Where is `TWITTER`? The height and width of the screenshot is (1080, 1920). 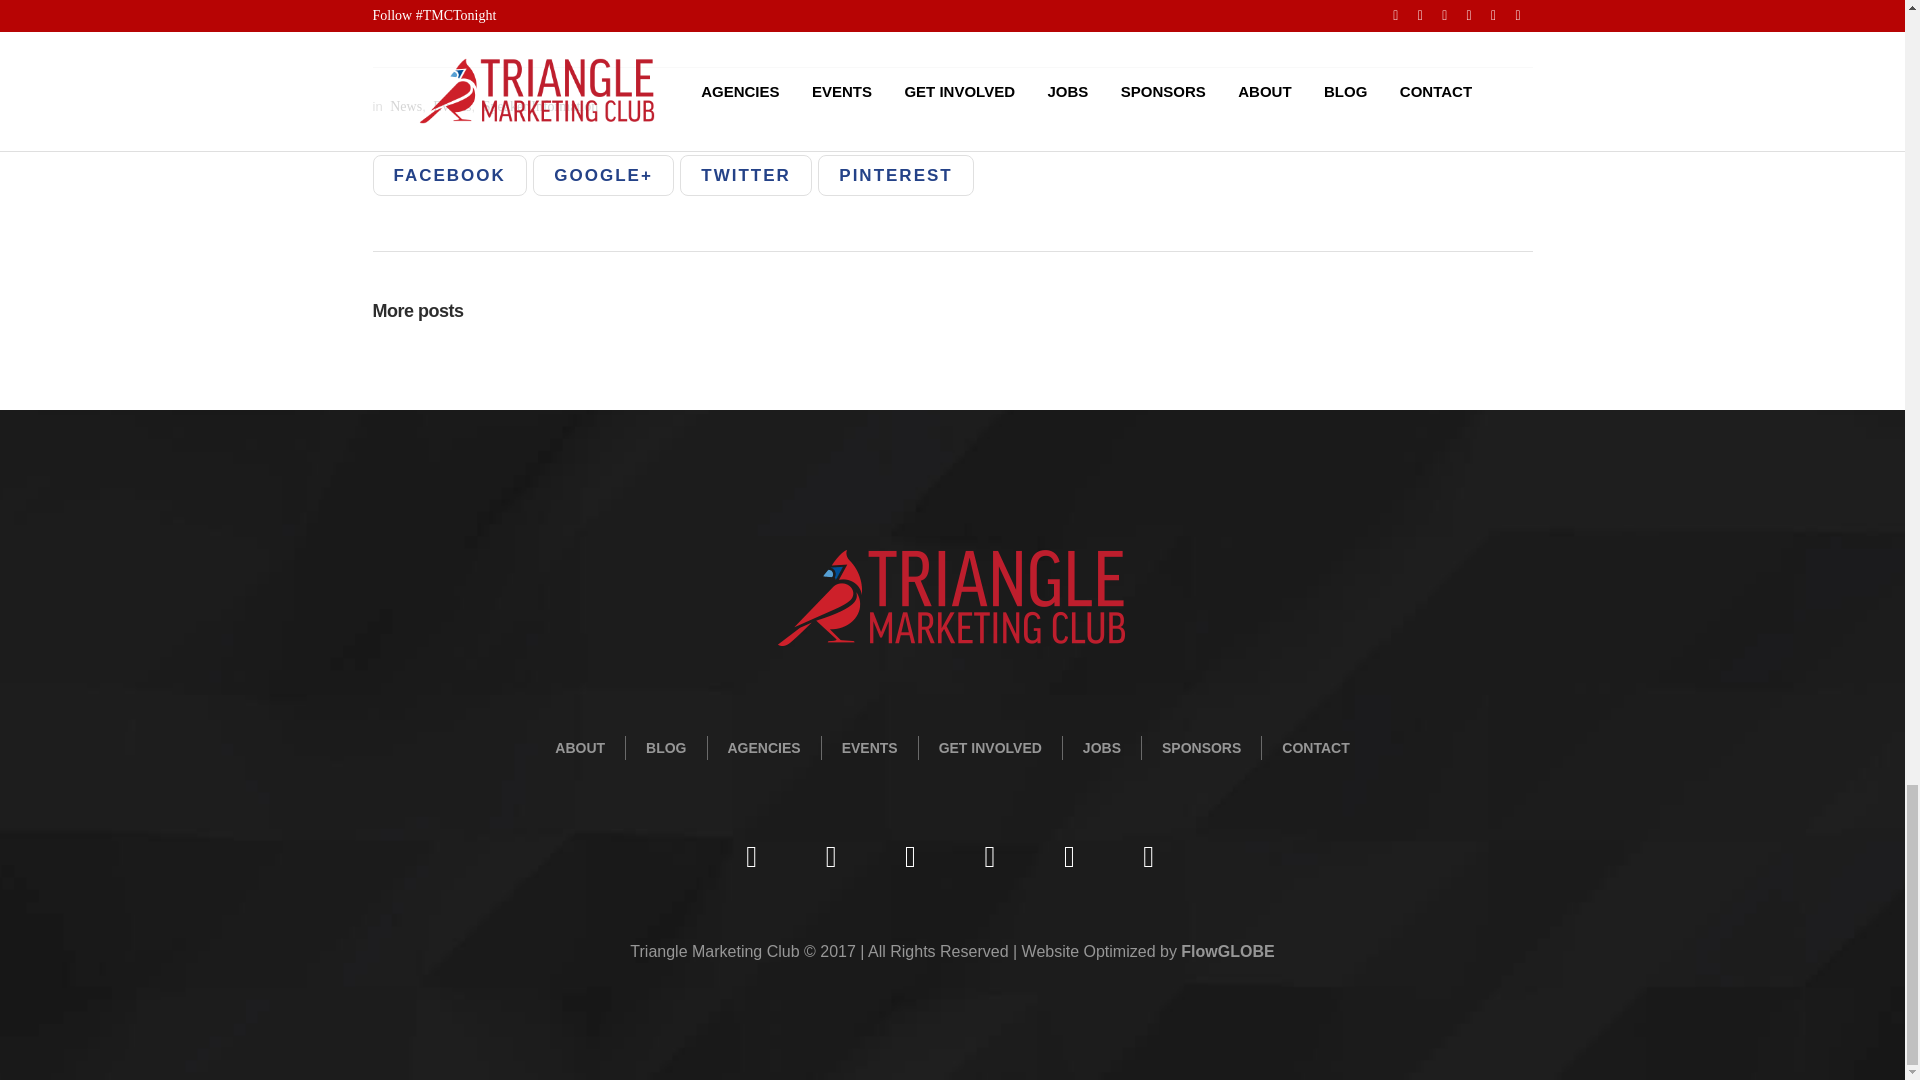 TWITTER is located at coordinates (746, 175).